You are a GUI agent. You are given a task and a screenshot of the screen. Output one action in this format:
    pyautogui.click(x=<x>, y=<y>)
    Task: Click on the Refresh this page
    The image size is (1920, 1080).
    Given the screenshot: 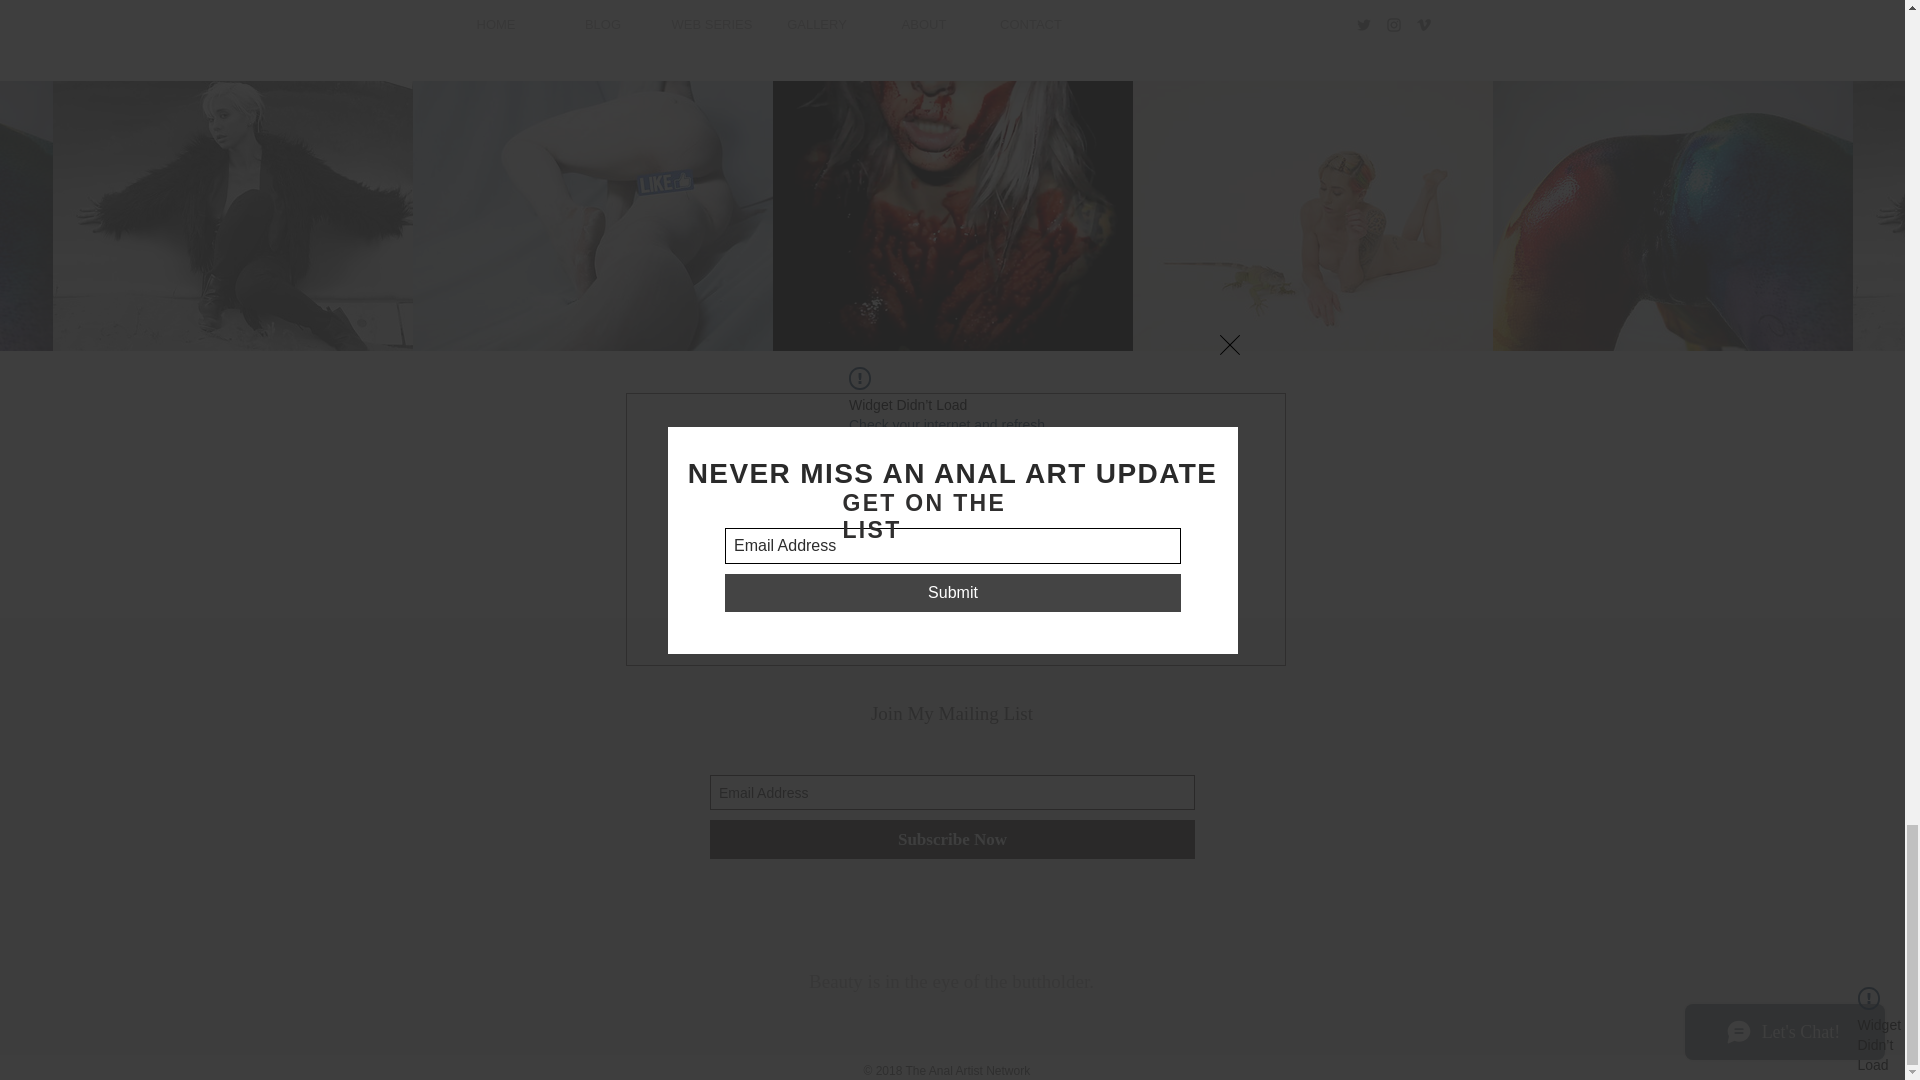 What is the action you would take?
    pyautogui.click(x=903, y=484)
    